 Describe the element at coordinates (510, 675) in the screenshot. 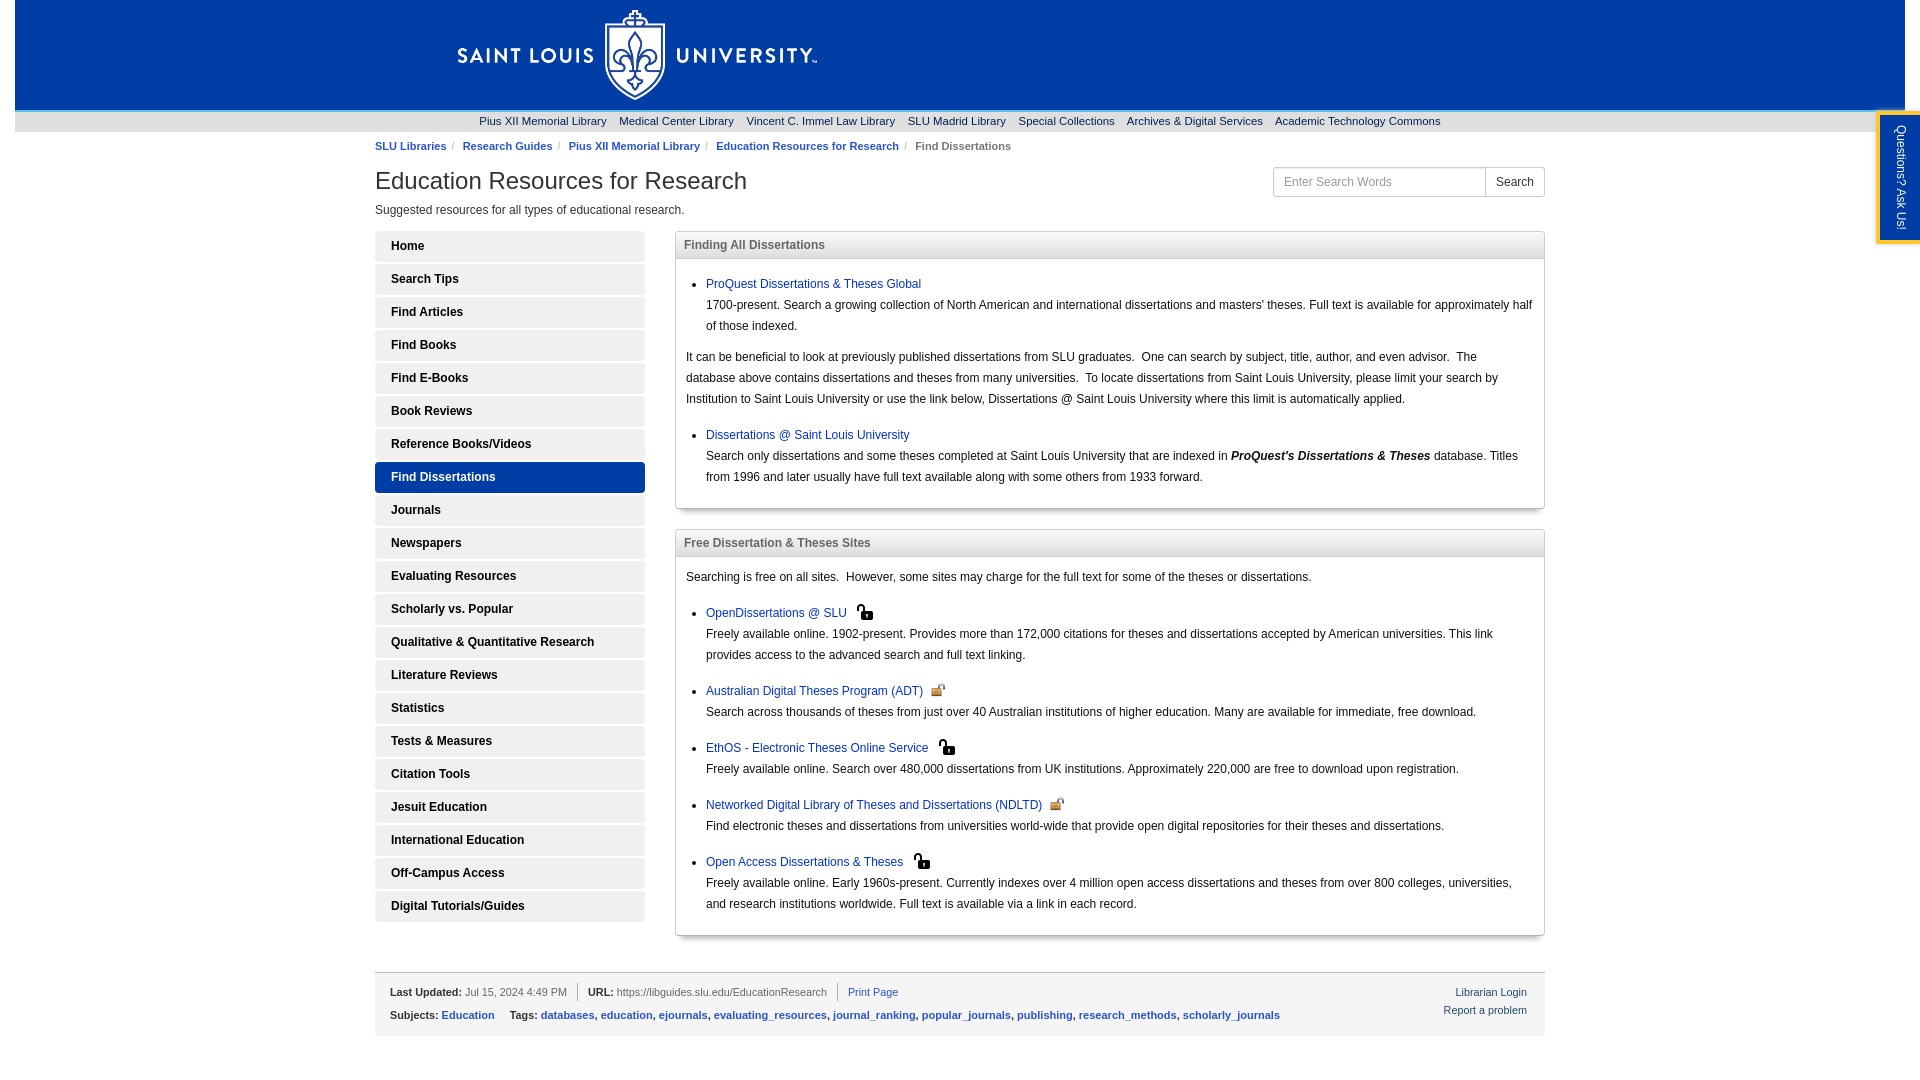

I see `Literature Reviews` at that location.